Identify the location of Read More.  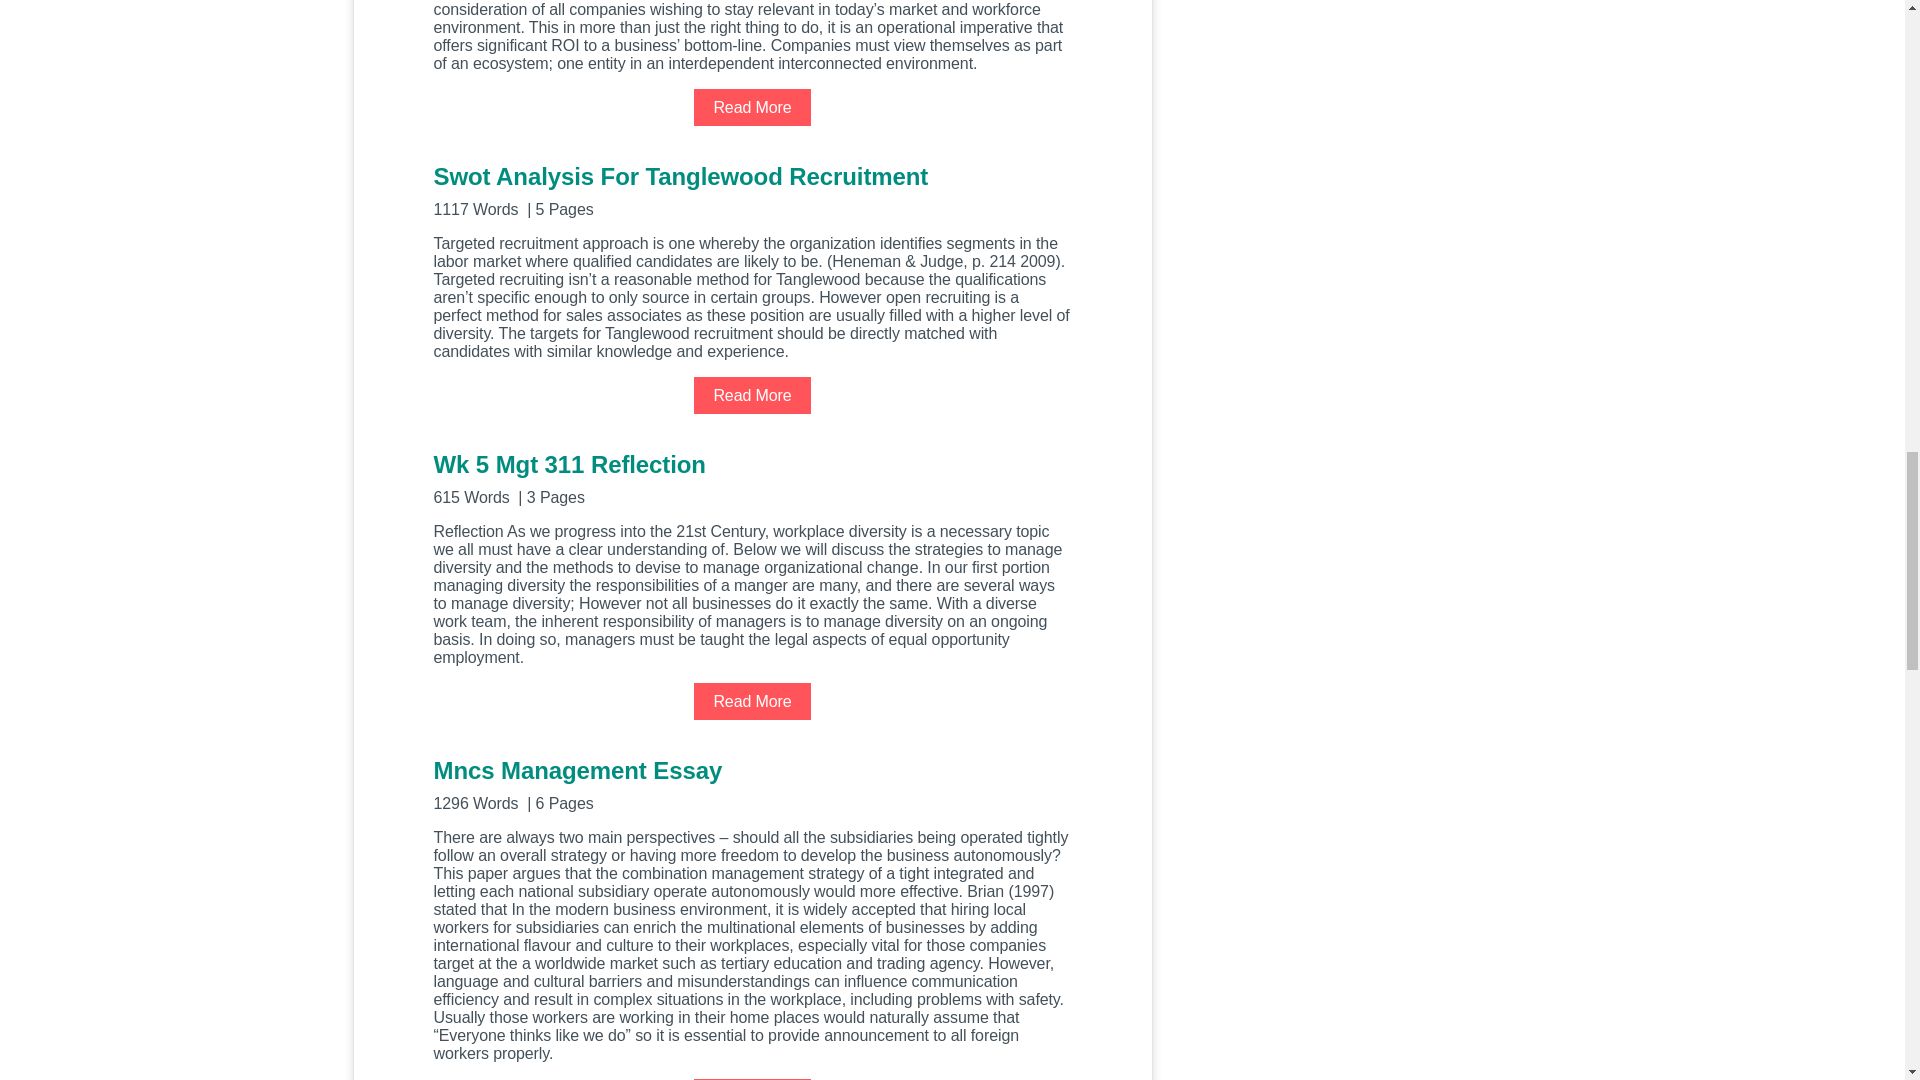
(752, 394).